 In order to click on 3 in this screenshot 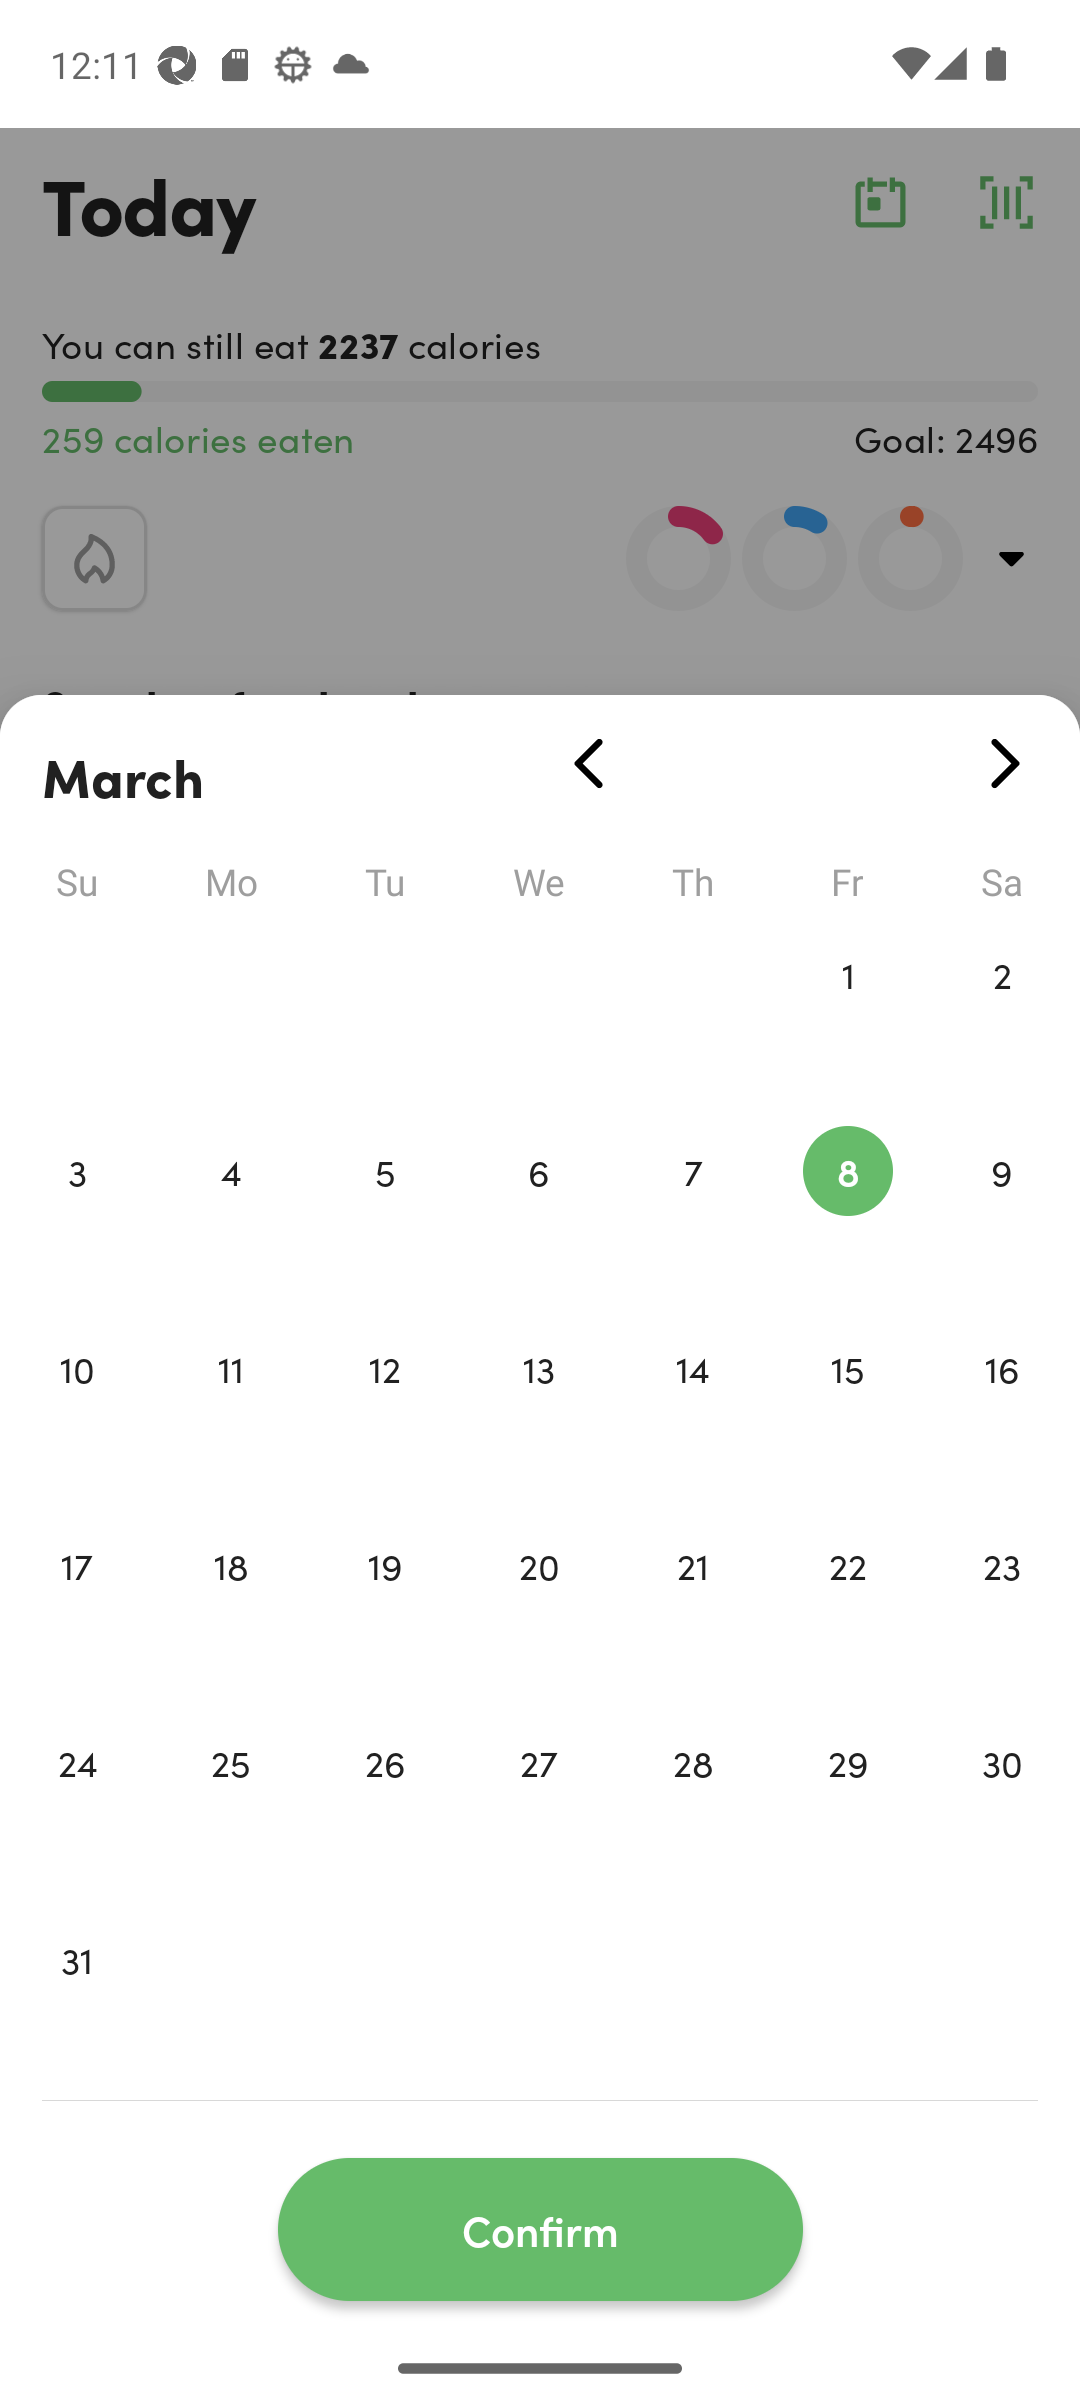, I will do `click(77, 1214)`.